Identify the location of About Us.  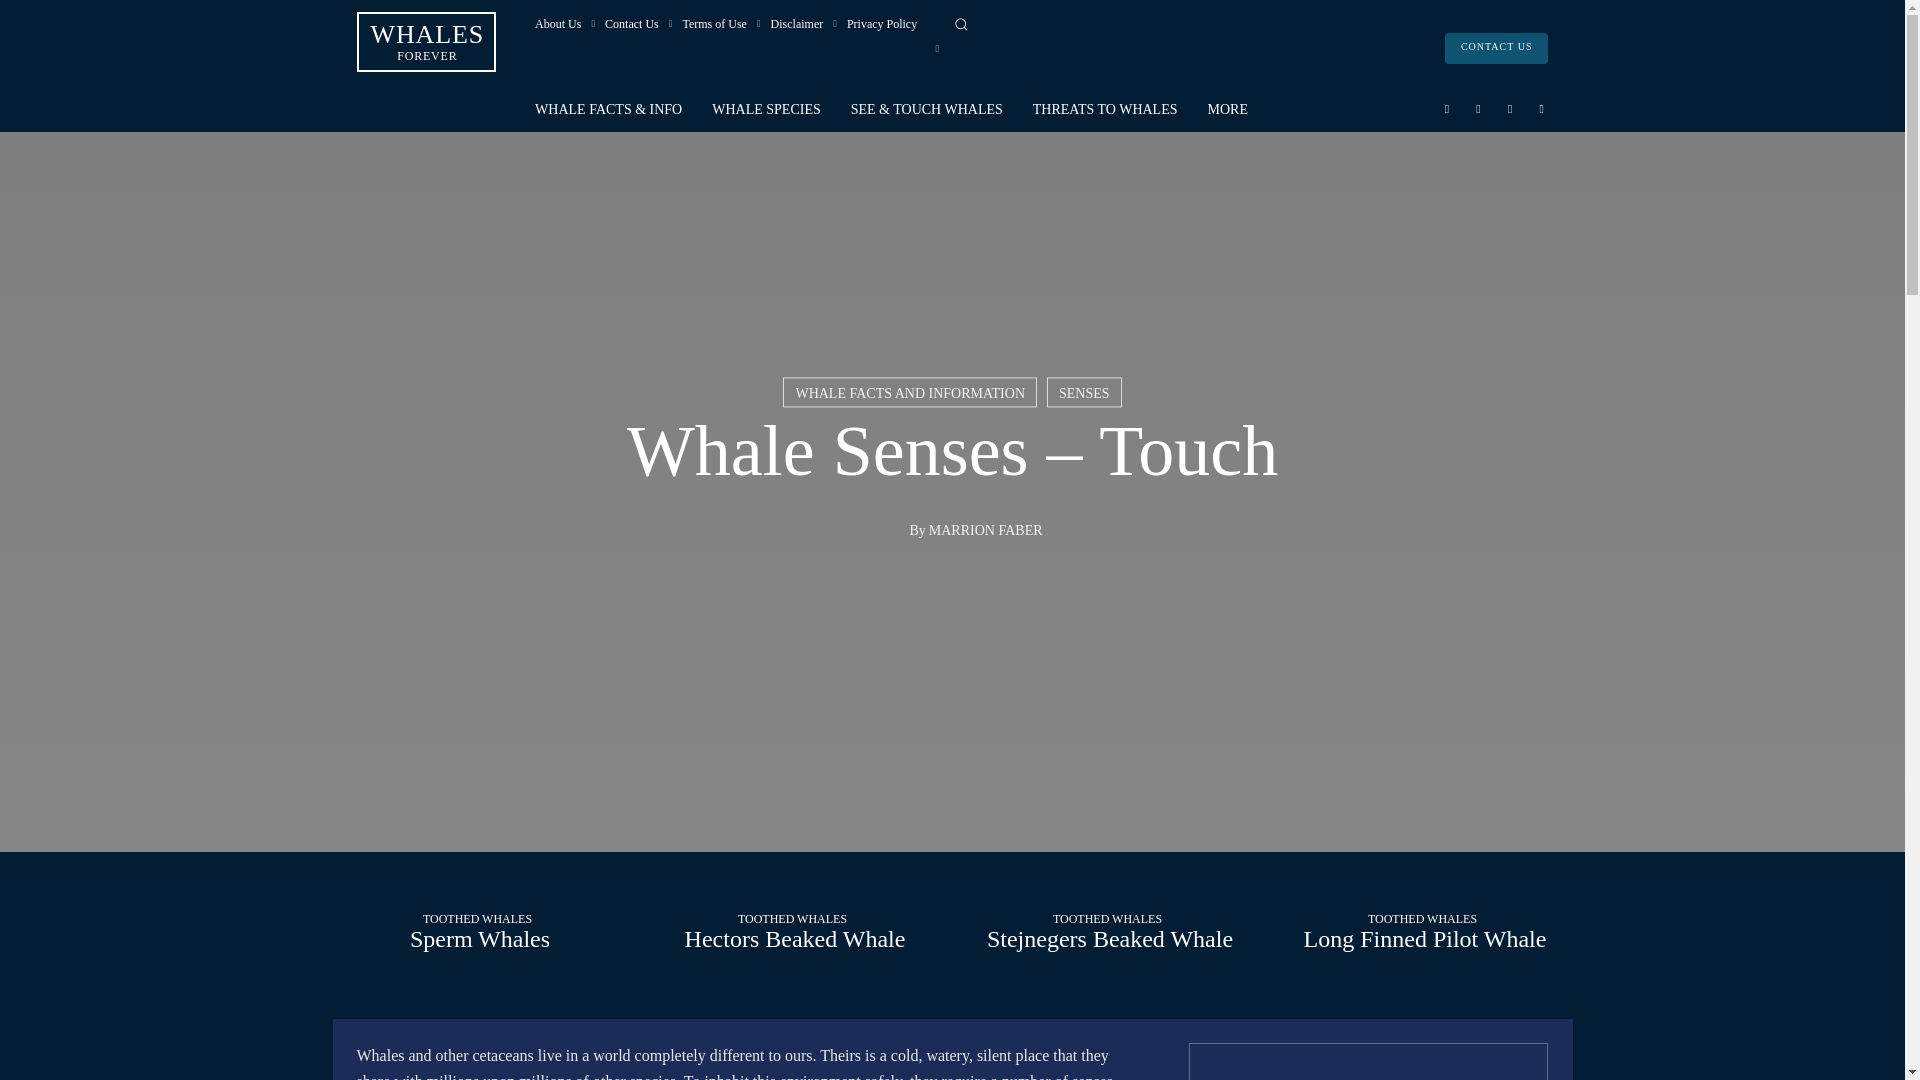
(558, 23).